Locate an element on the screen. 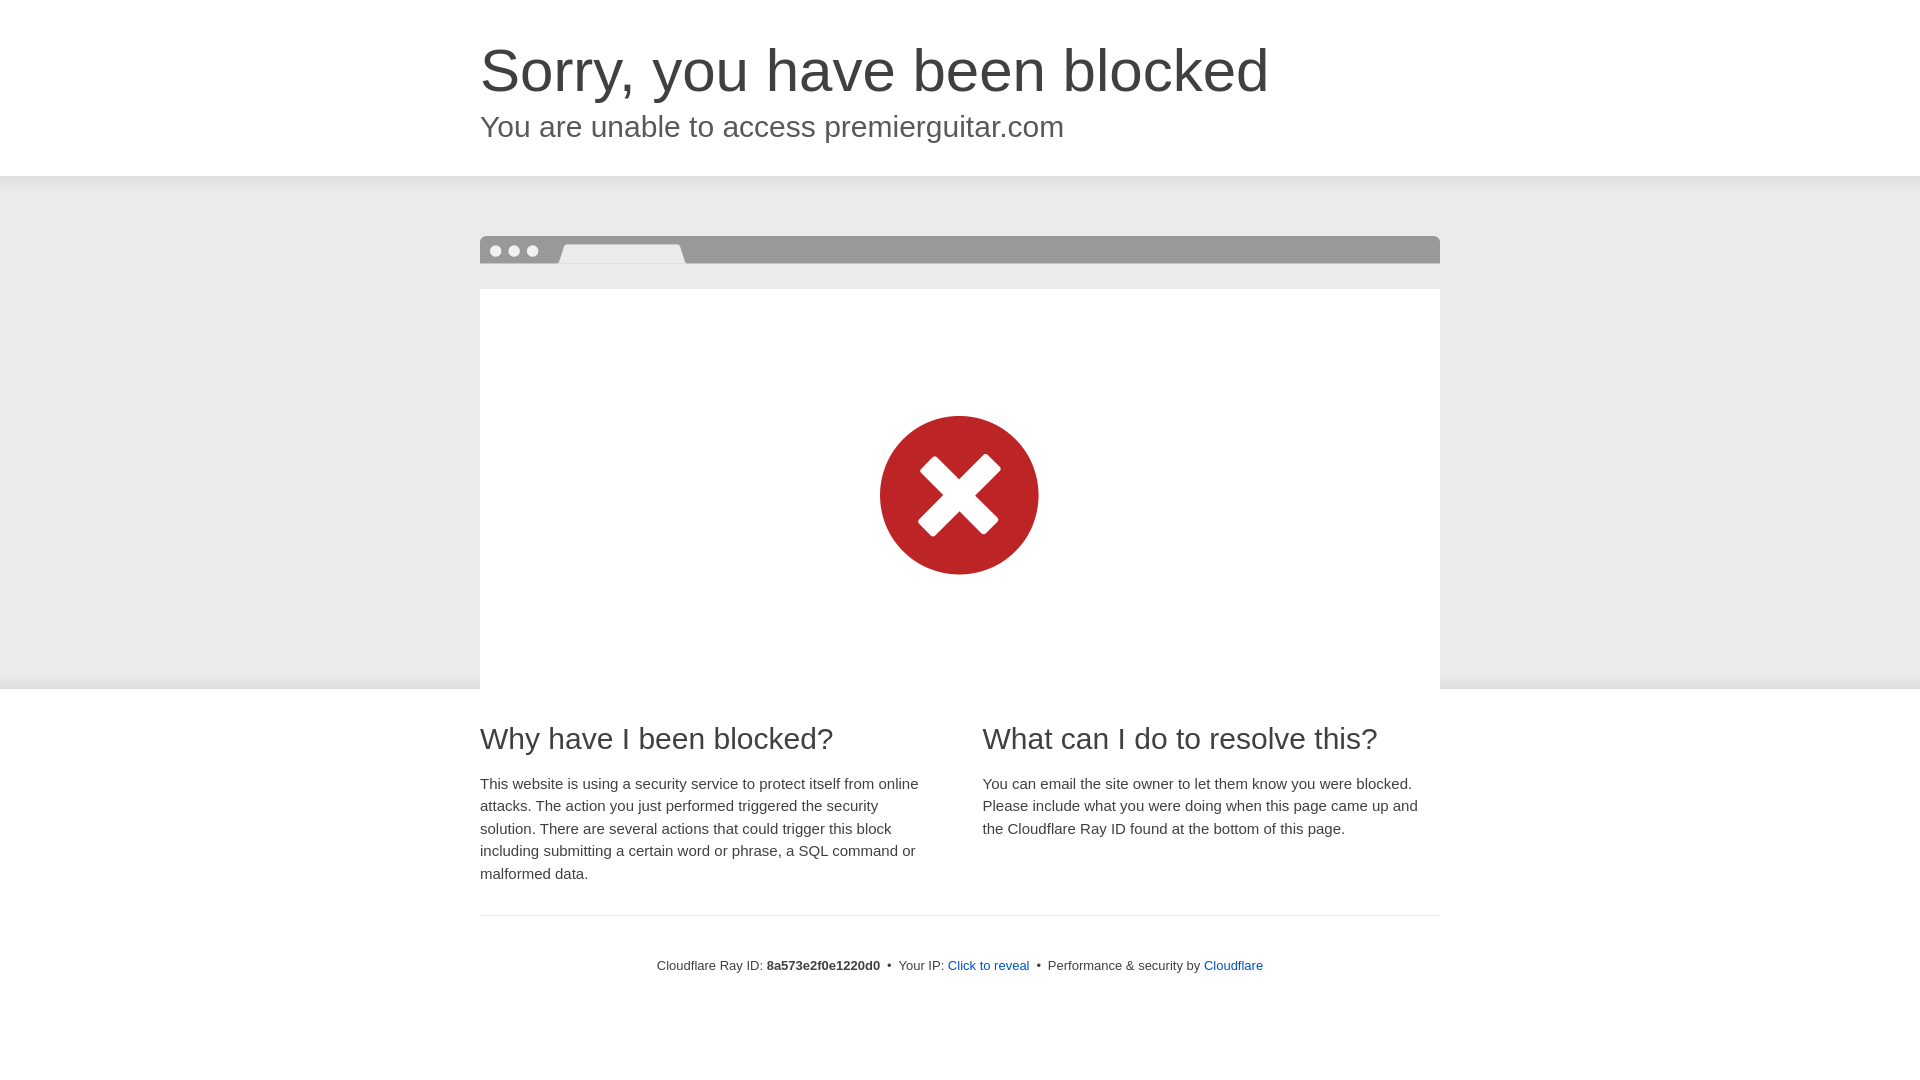 The image size is (1920, 1080). Cloudflare is located at coordinates (1233, 965).